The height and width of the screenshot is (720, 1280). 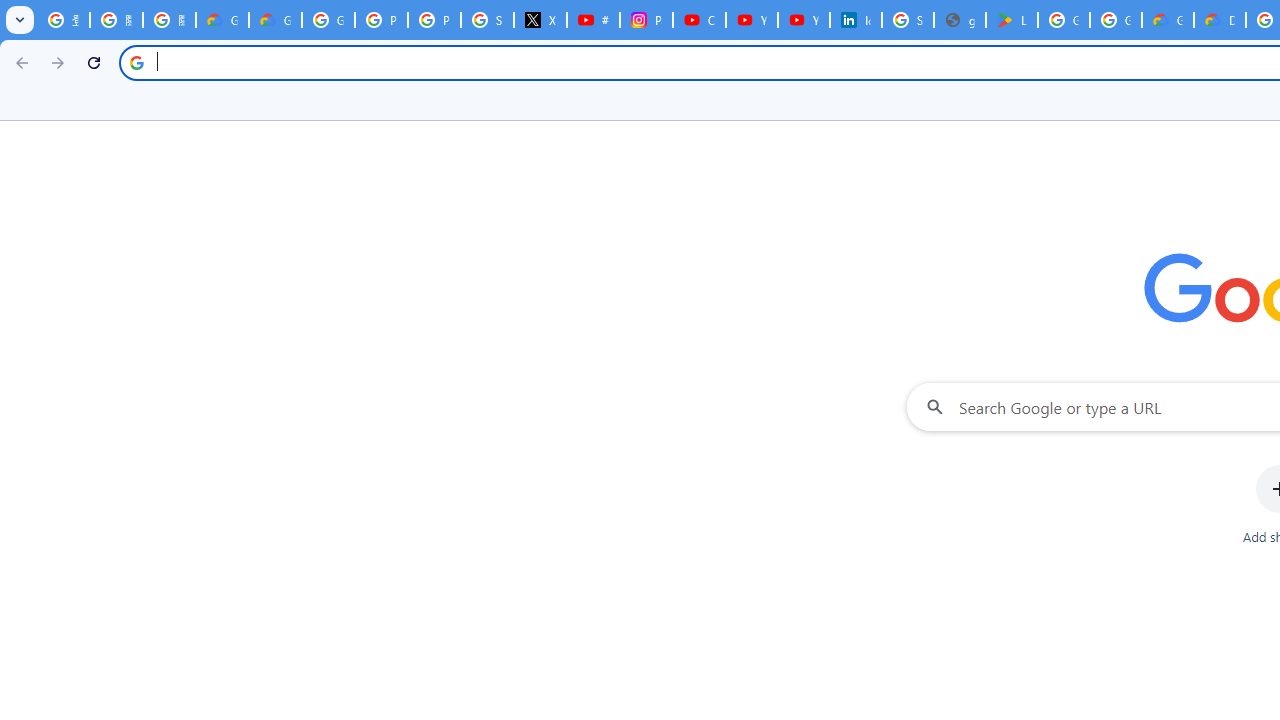 What do you see at coordinates (276, 20) in the screenshot?
I see `Google Cloud Privacy Notice` at bounding box center [276, 20].